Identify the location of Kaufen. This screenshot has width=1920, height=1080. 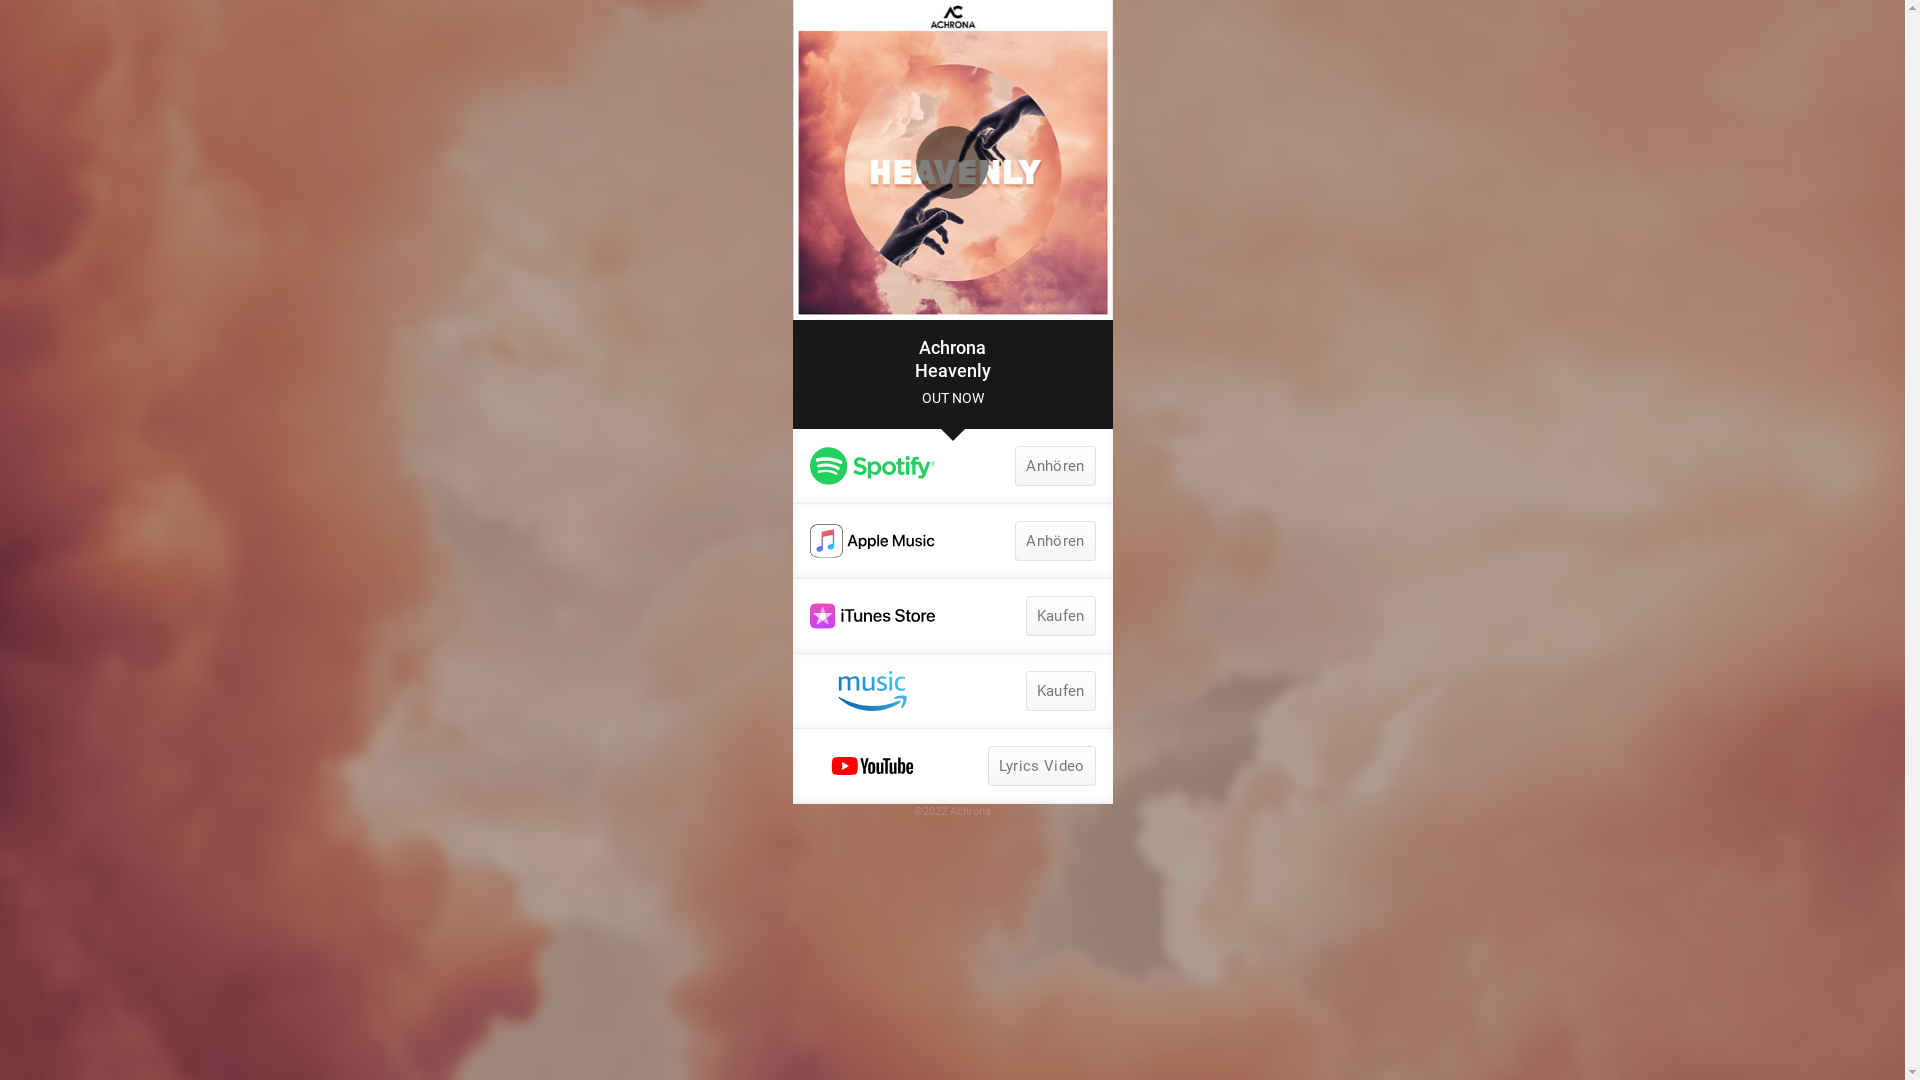
(952, 691).